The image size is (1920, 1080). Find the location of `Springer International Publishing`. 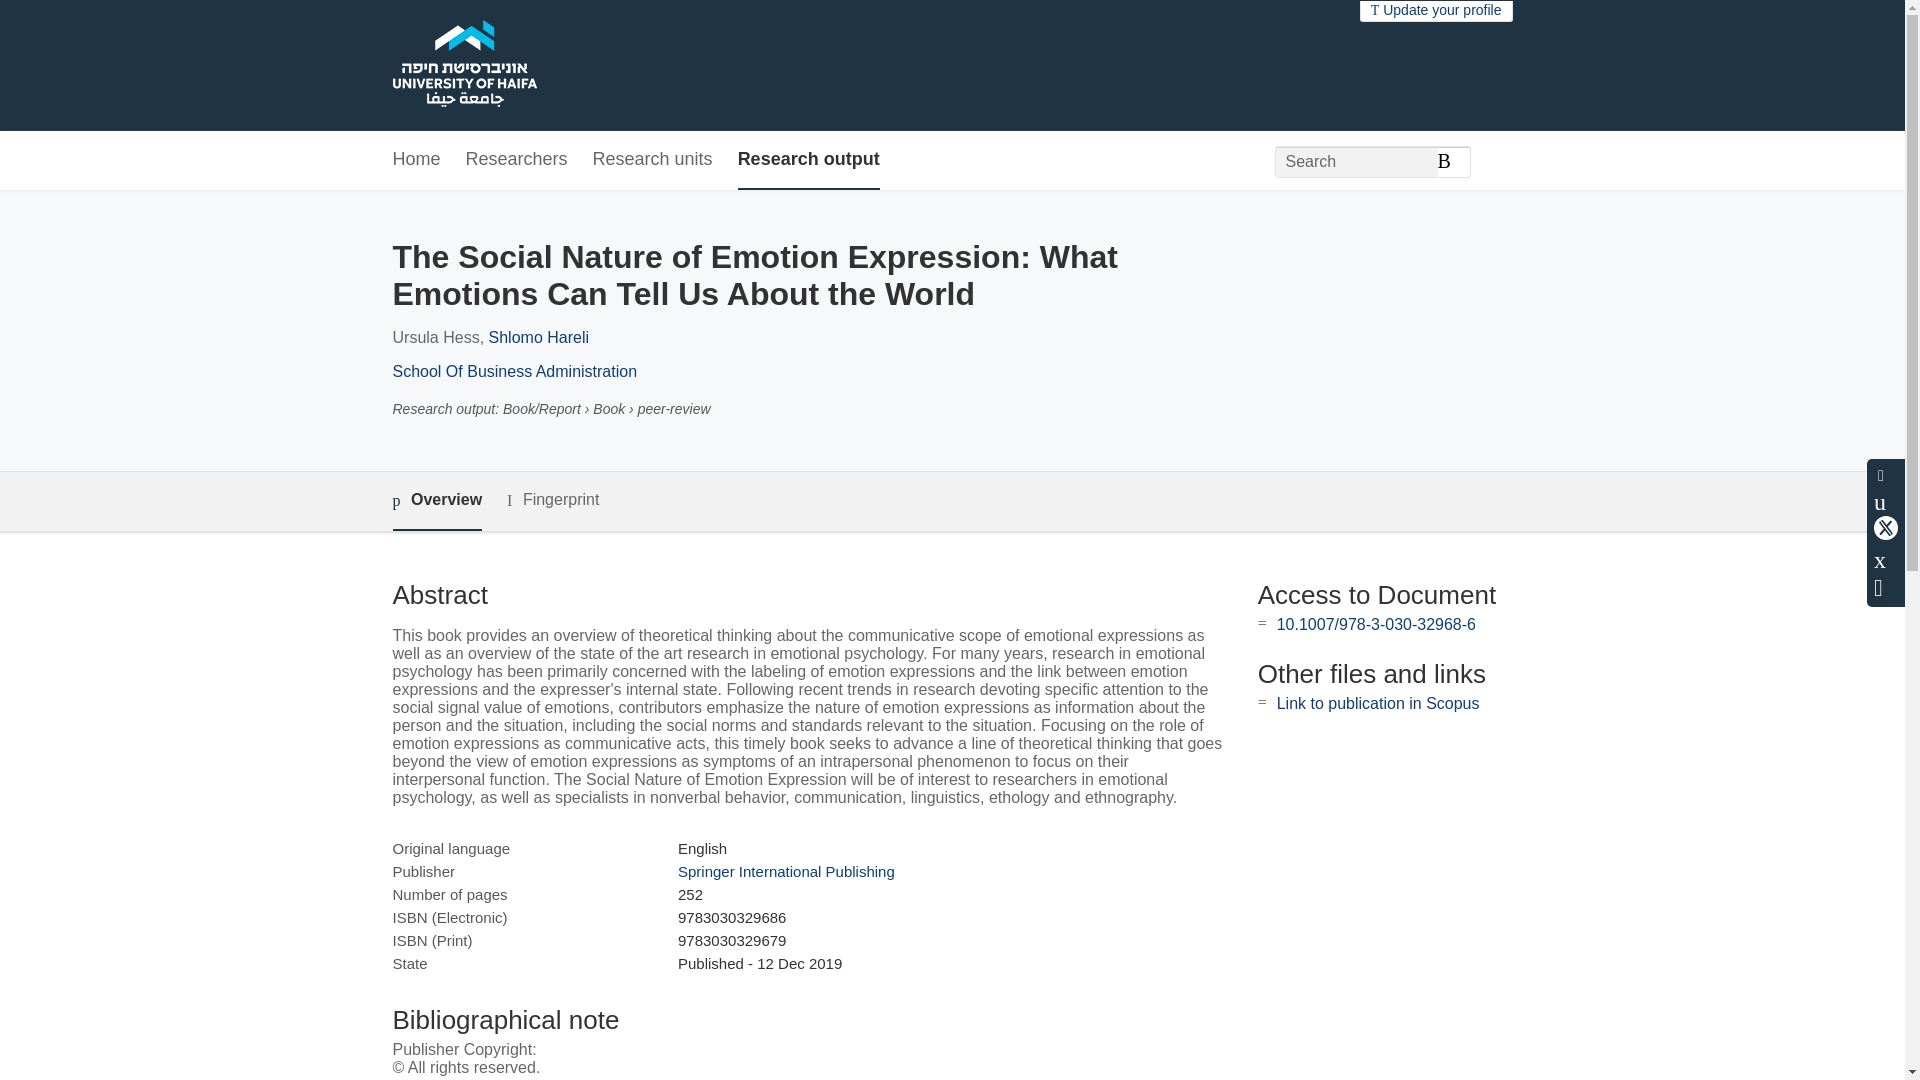

Springer International Publishing is located at coordinates (786, 871).